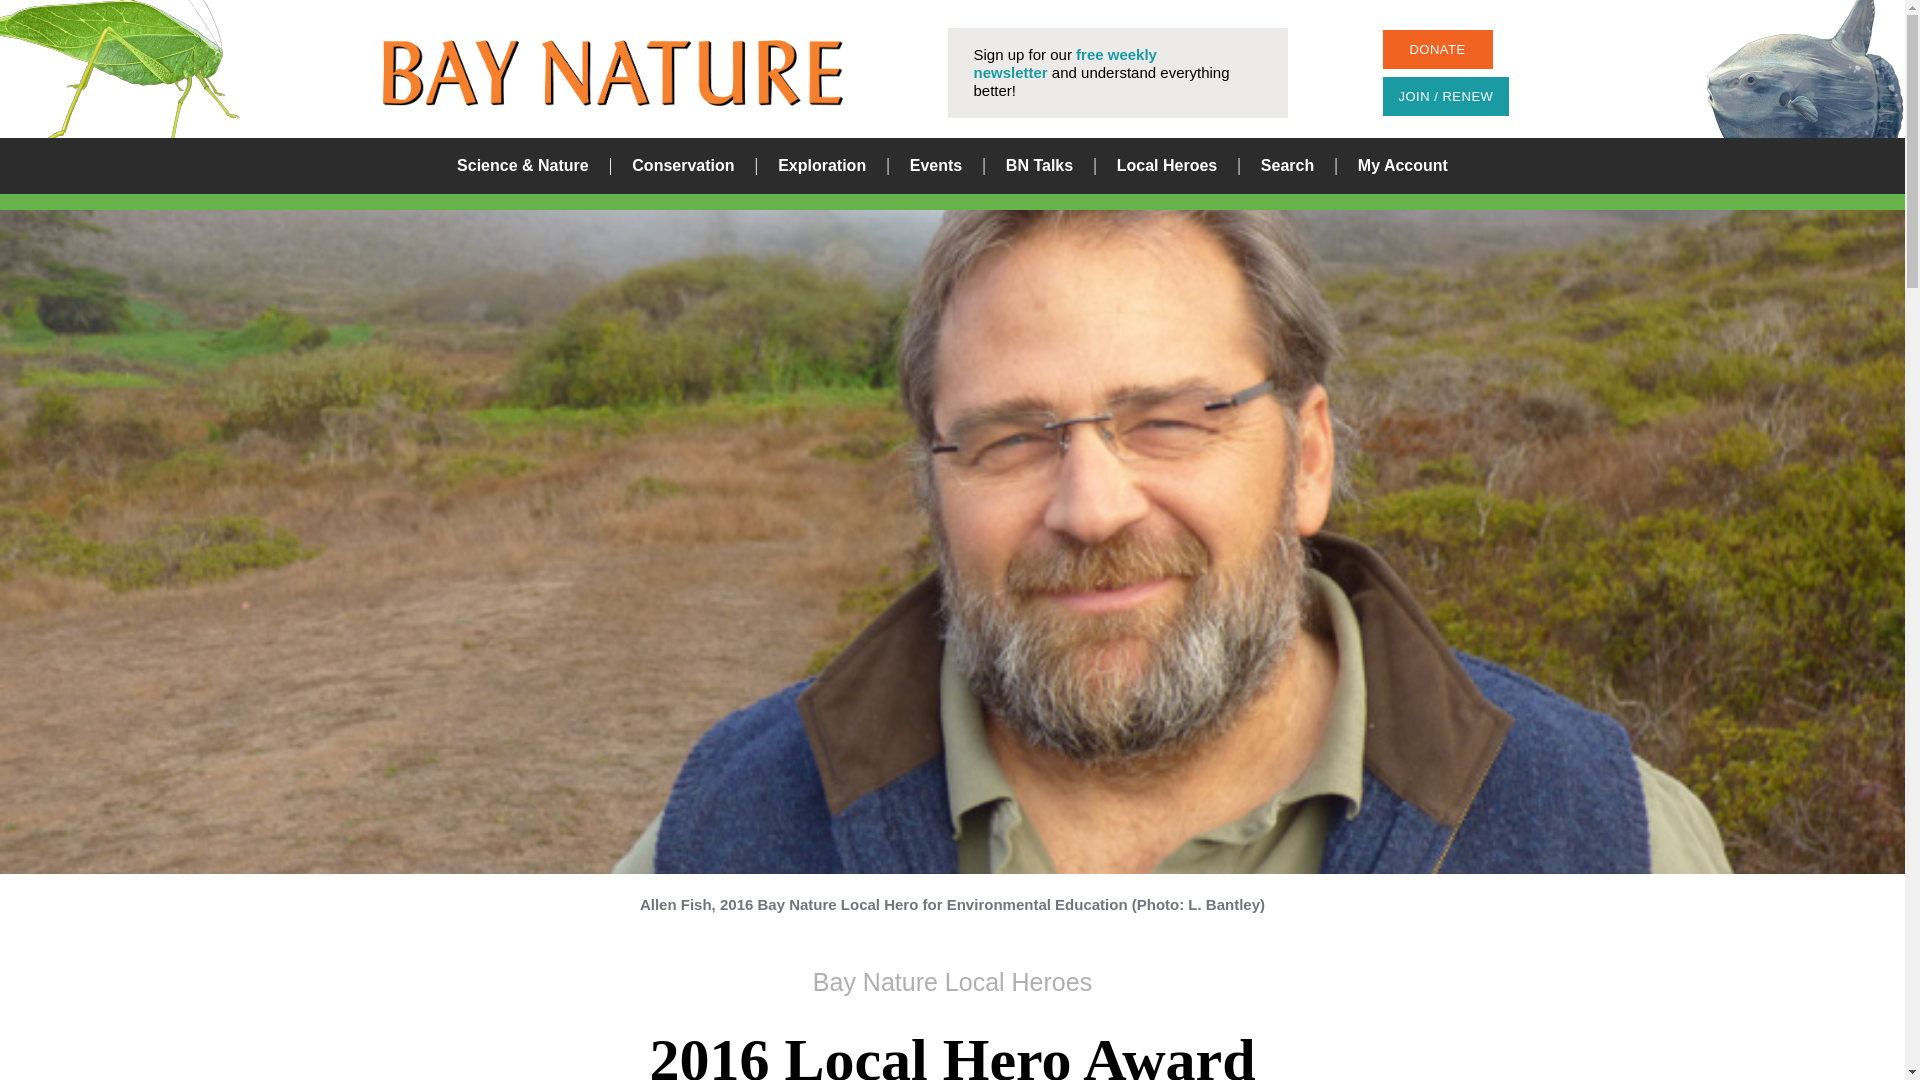 The height and width of the screenshot is (1080, 1920). Describe the element at coordinates (821, 166) in the screenshot. I see `Exploration` at that location.